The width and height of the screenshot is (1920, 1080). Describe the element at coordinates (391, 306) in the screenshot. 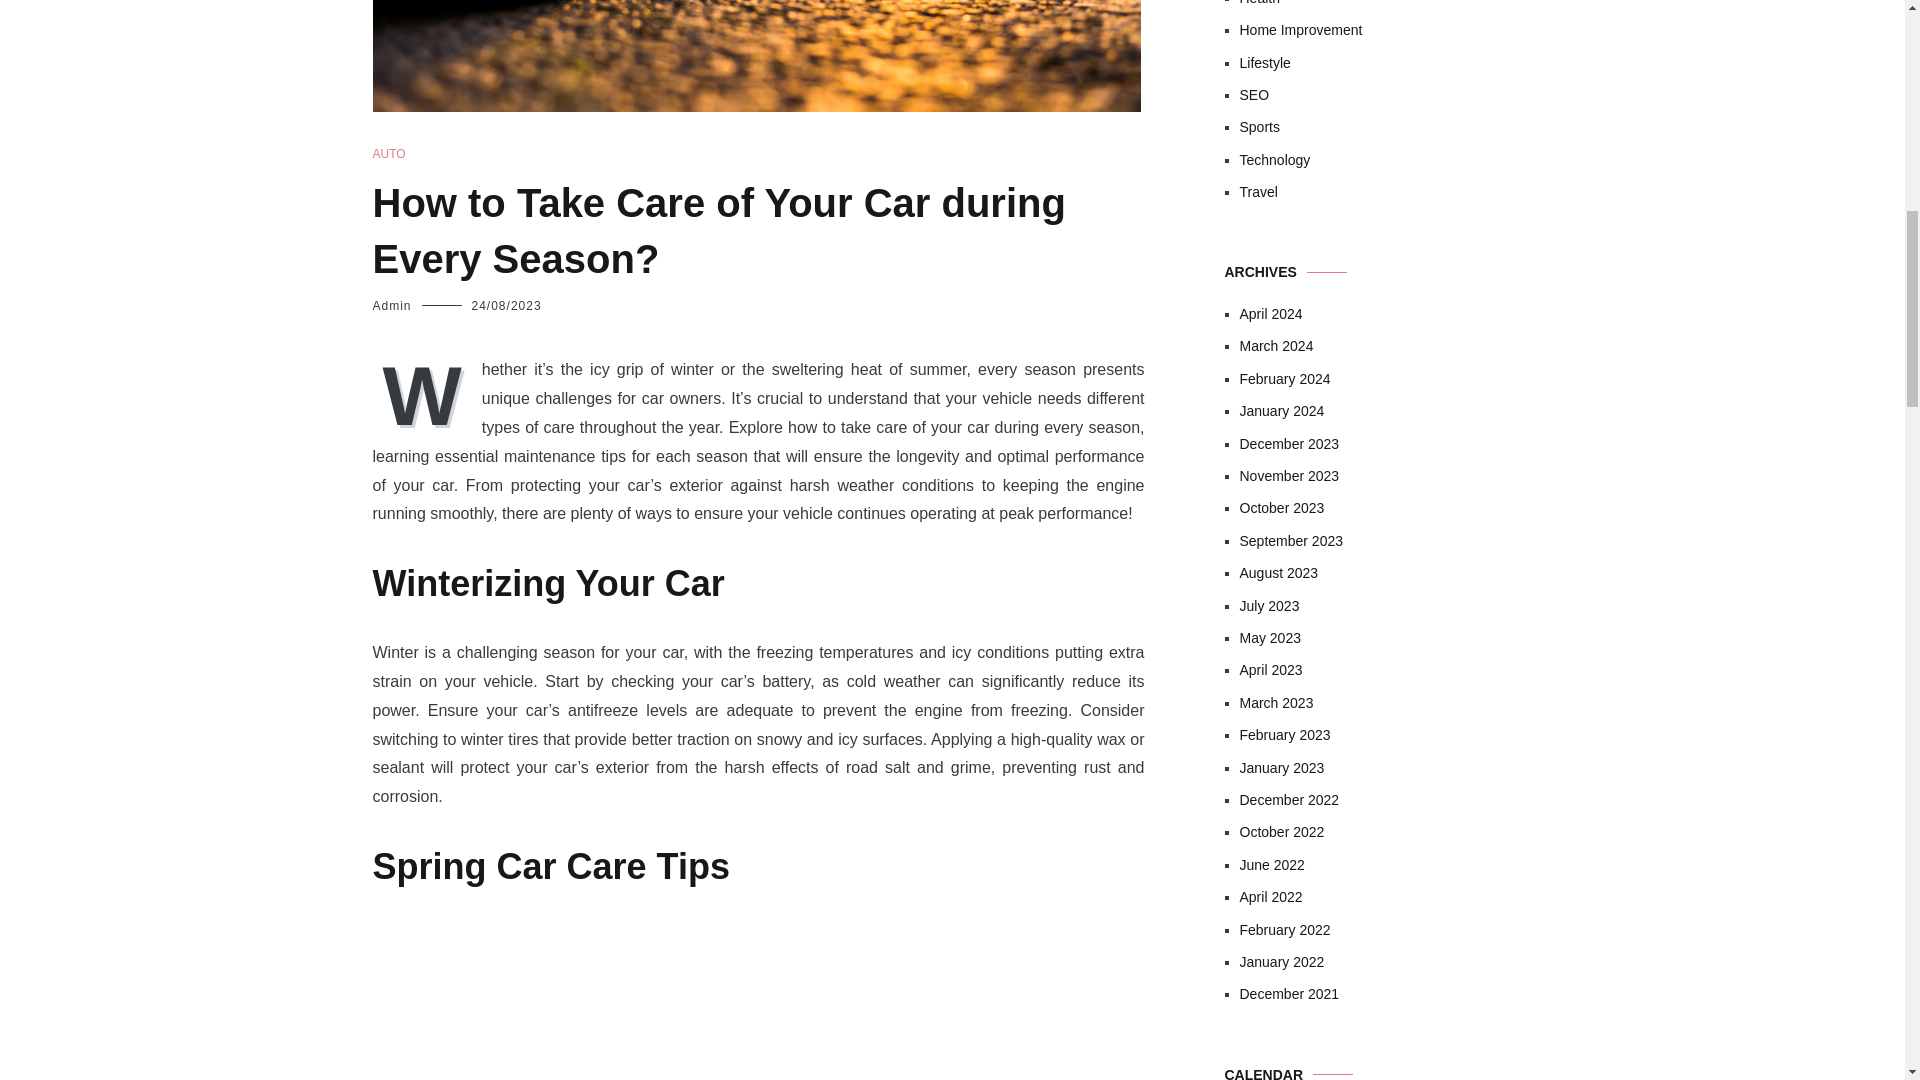

I see `Admin` at that location.